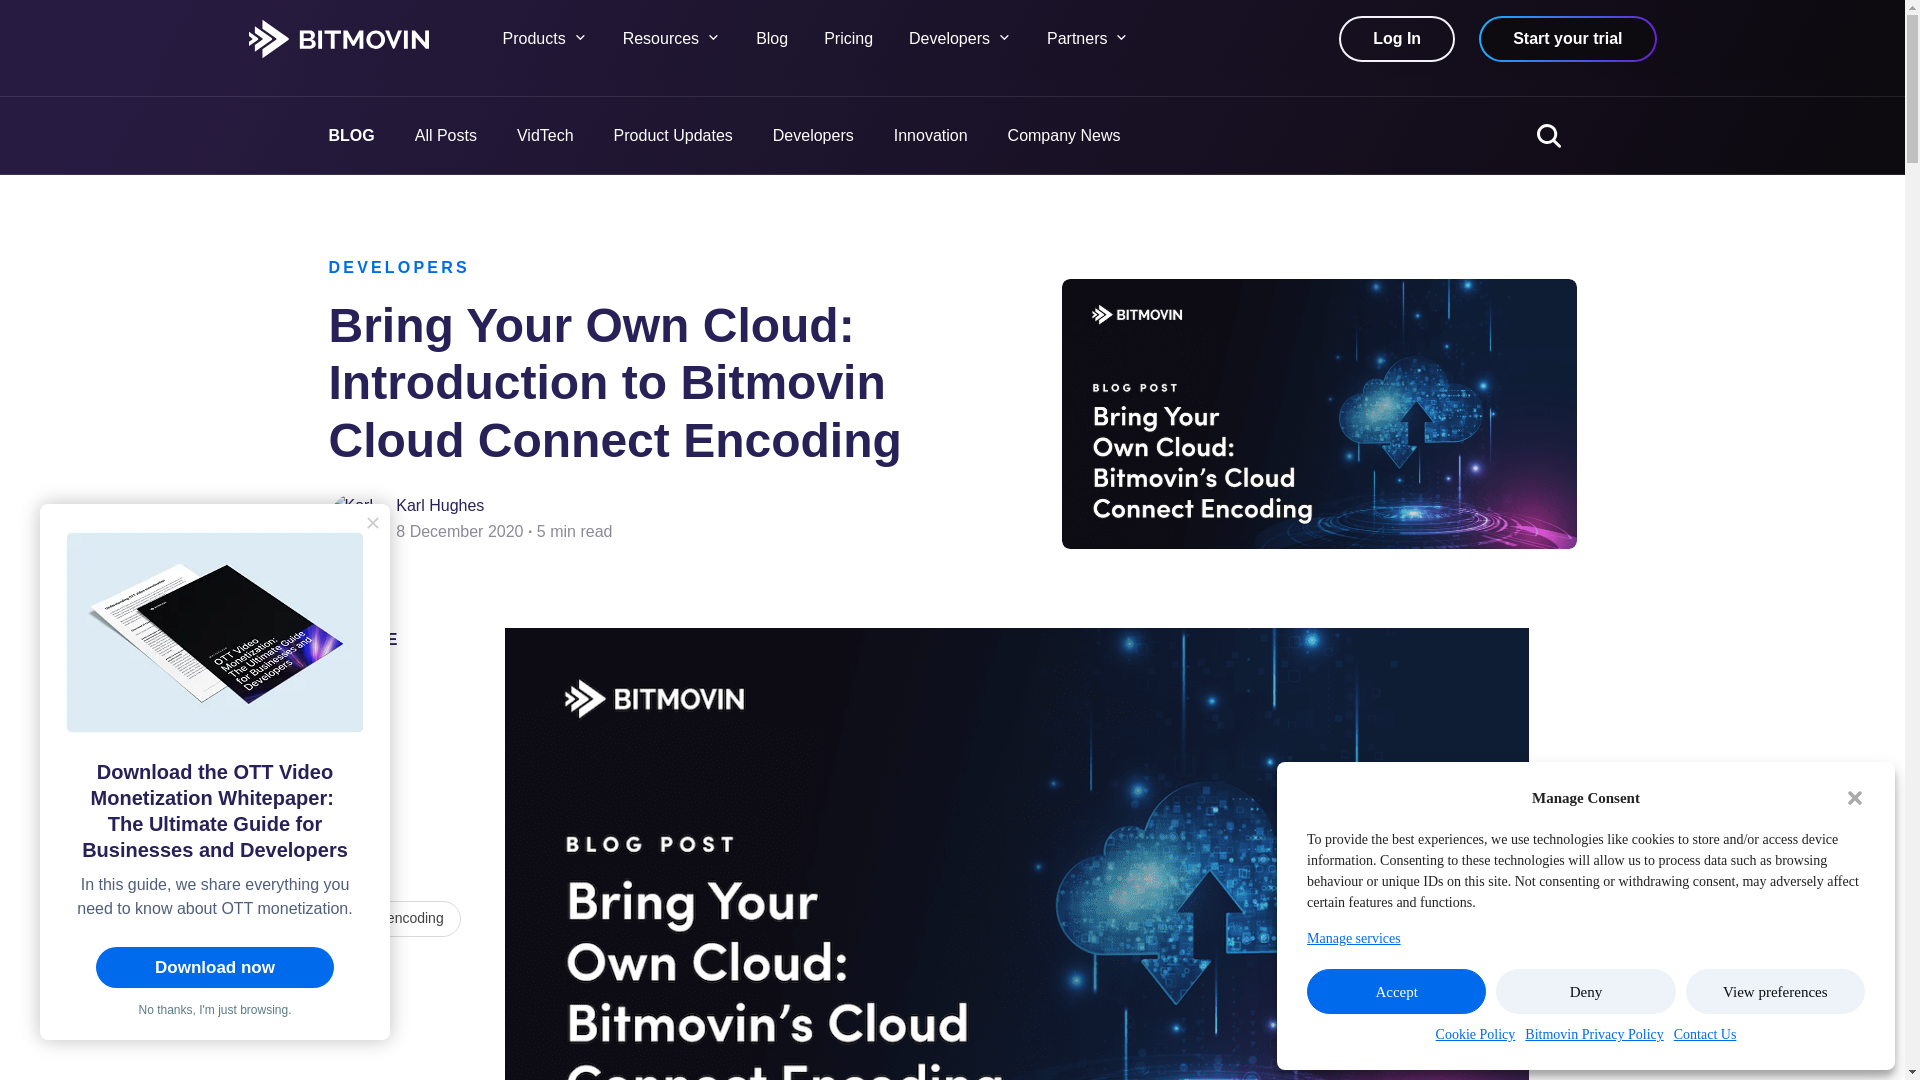 The width and height of the screenshot is (1920, 1080). I want to click on Products, so click(562, 38).